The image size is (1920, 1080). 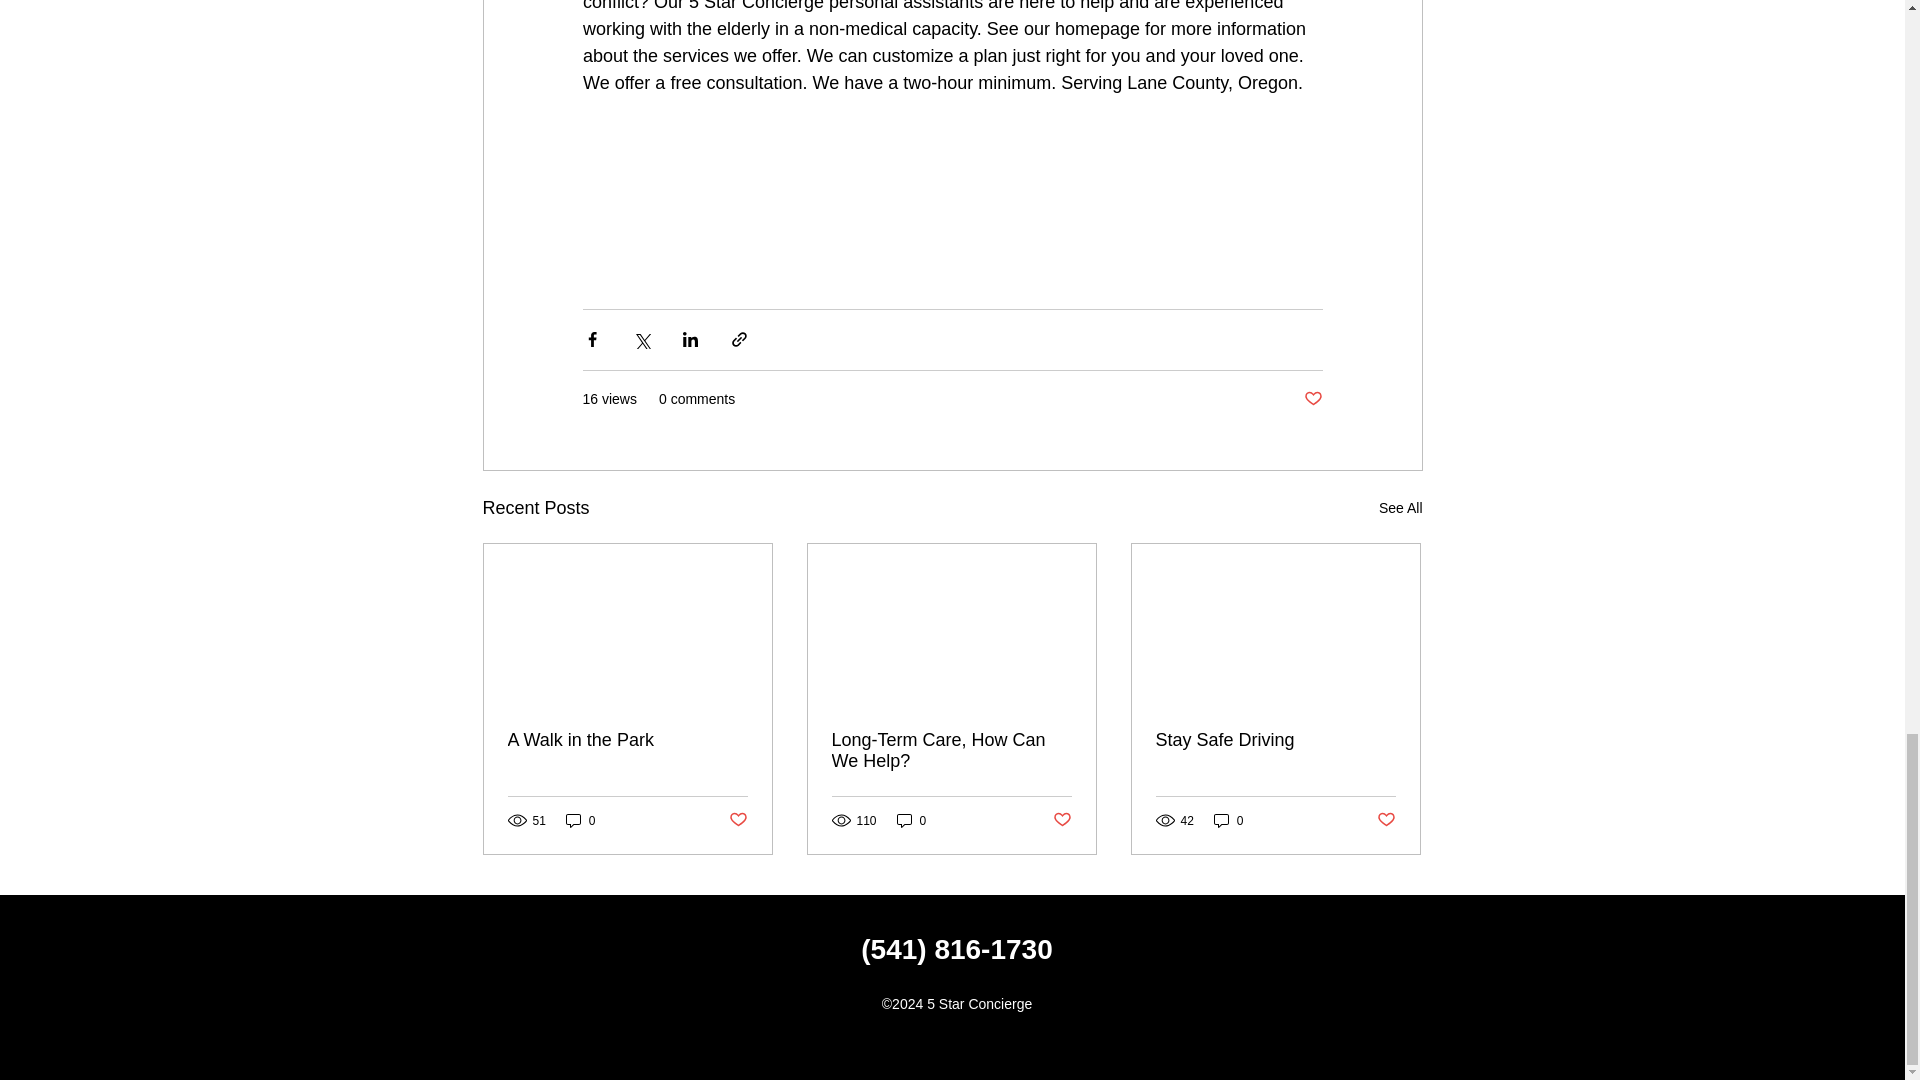 What do you see at coordinates (736, 820) in the screenshot?
I see `Post not marked as liked` at bounding box center [736, 820].